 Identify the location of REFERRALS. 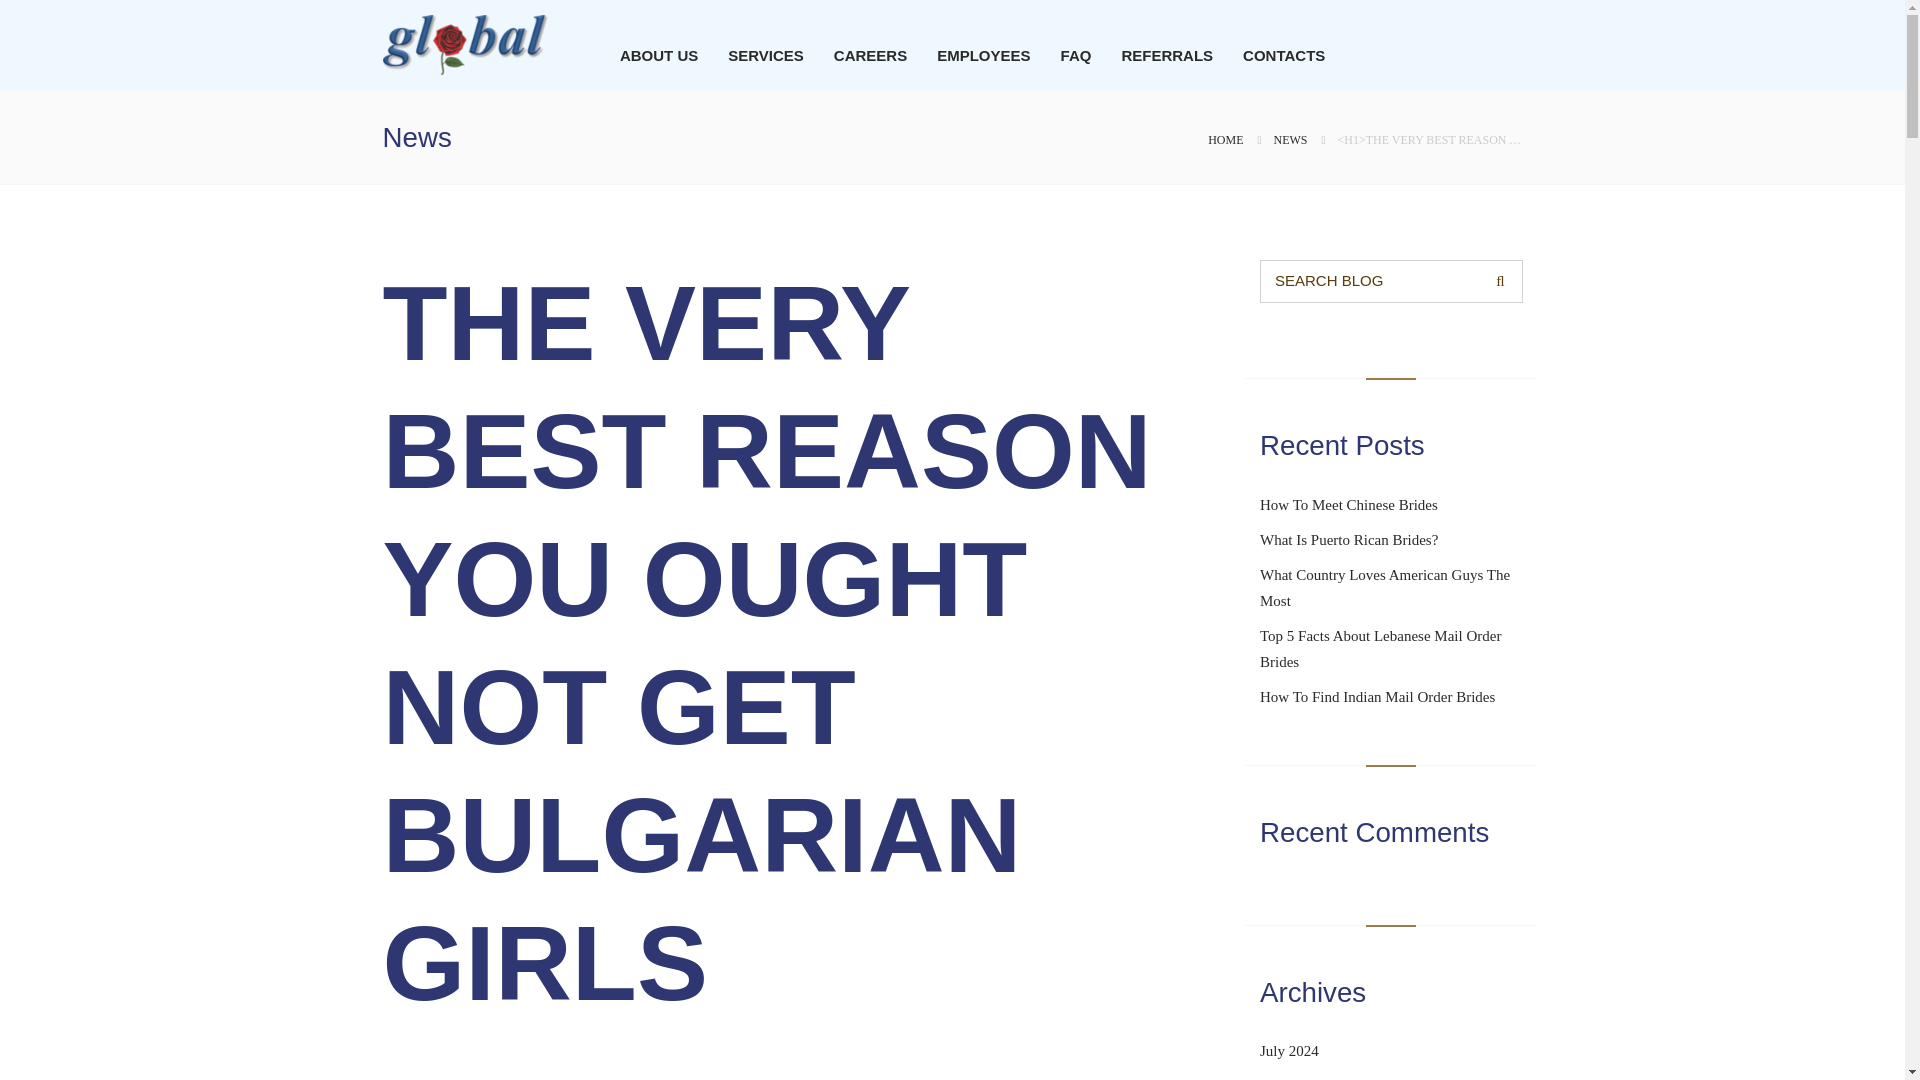
(1167, 55).